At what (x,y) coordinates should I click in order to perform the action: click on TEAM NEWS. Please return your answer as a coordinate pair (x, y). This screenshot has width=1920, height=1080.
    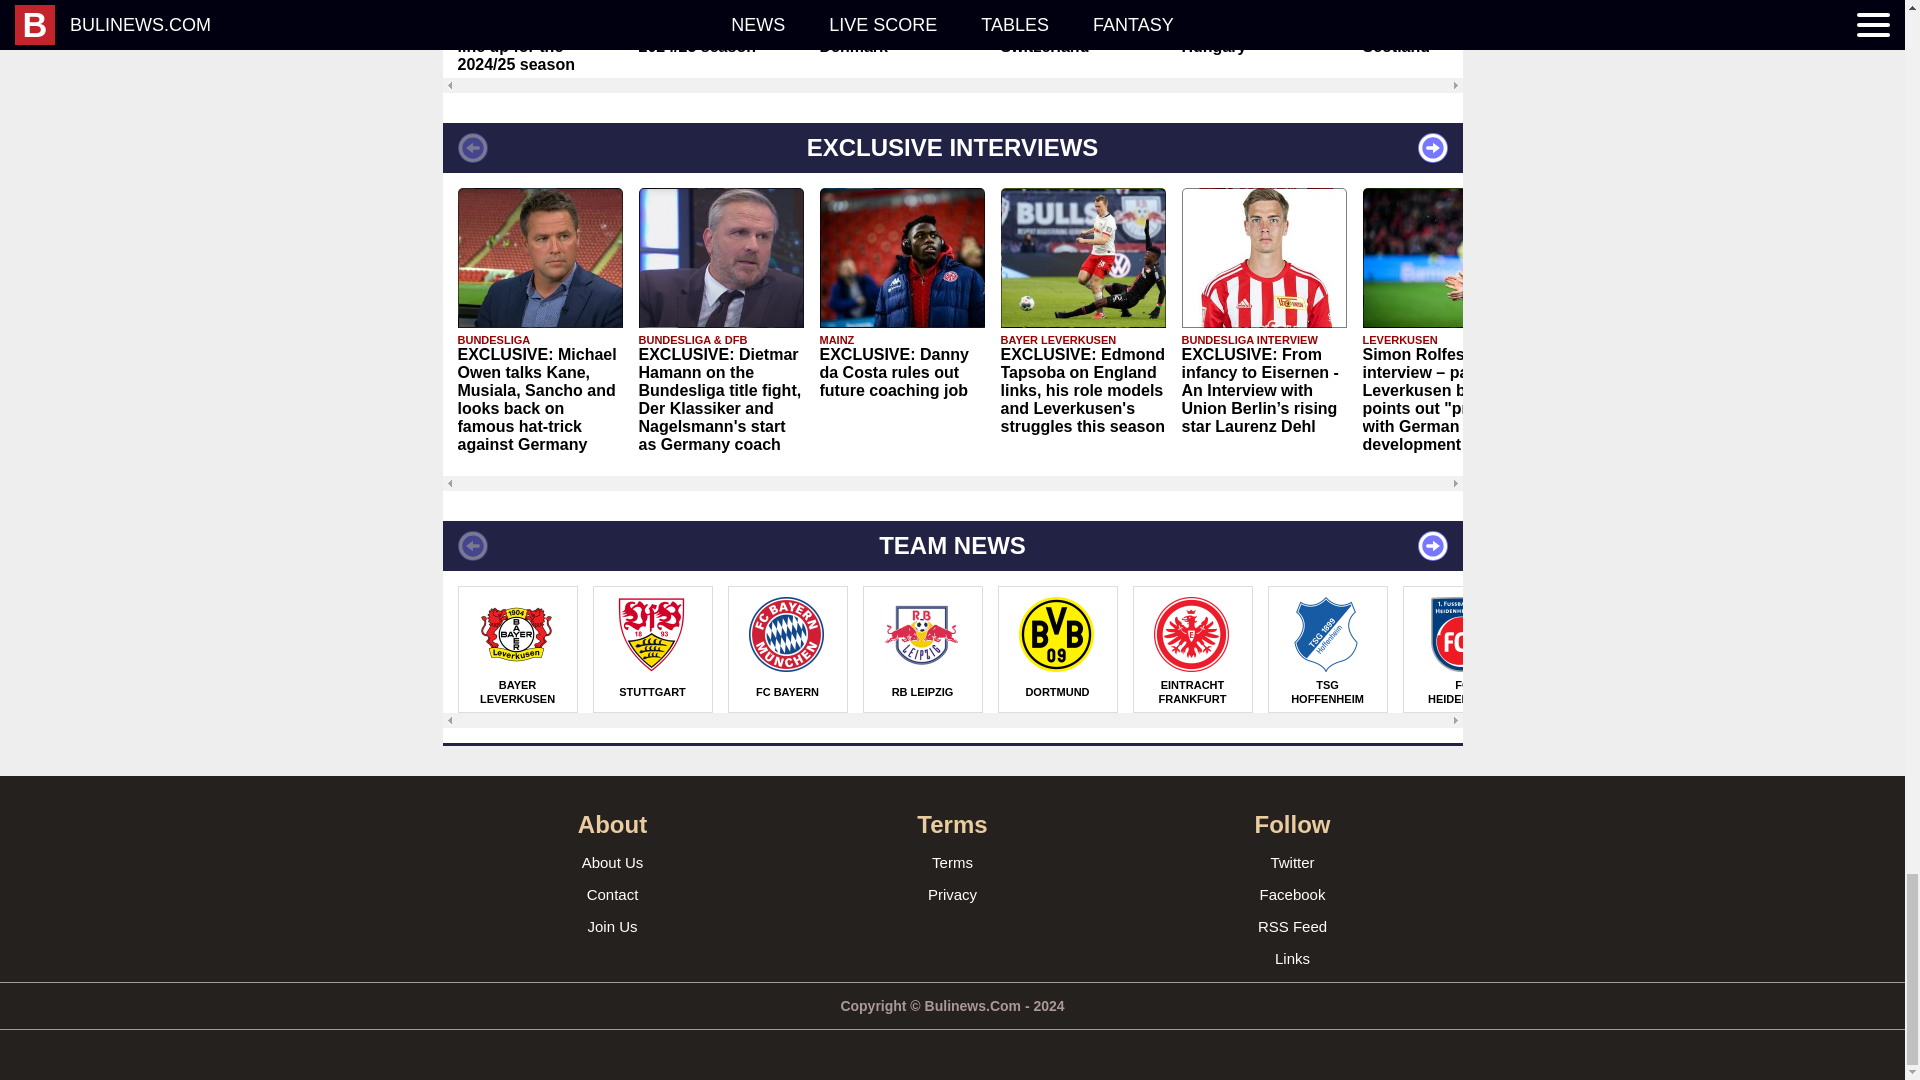
    Looking at the image, I should click on (951, 546).